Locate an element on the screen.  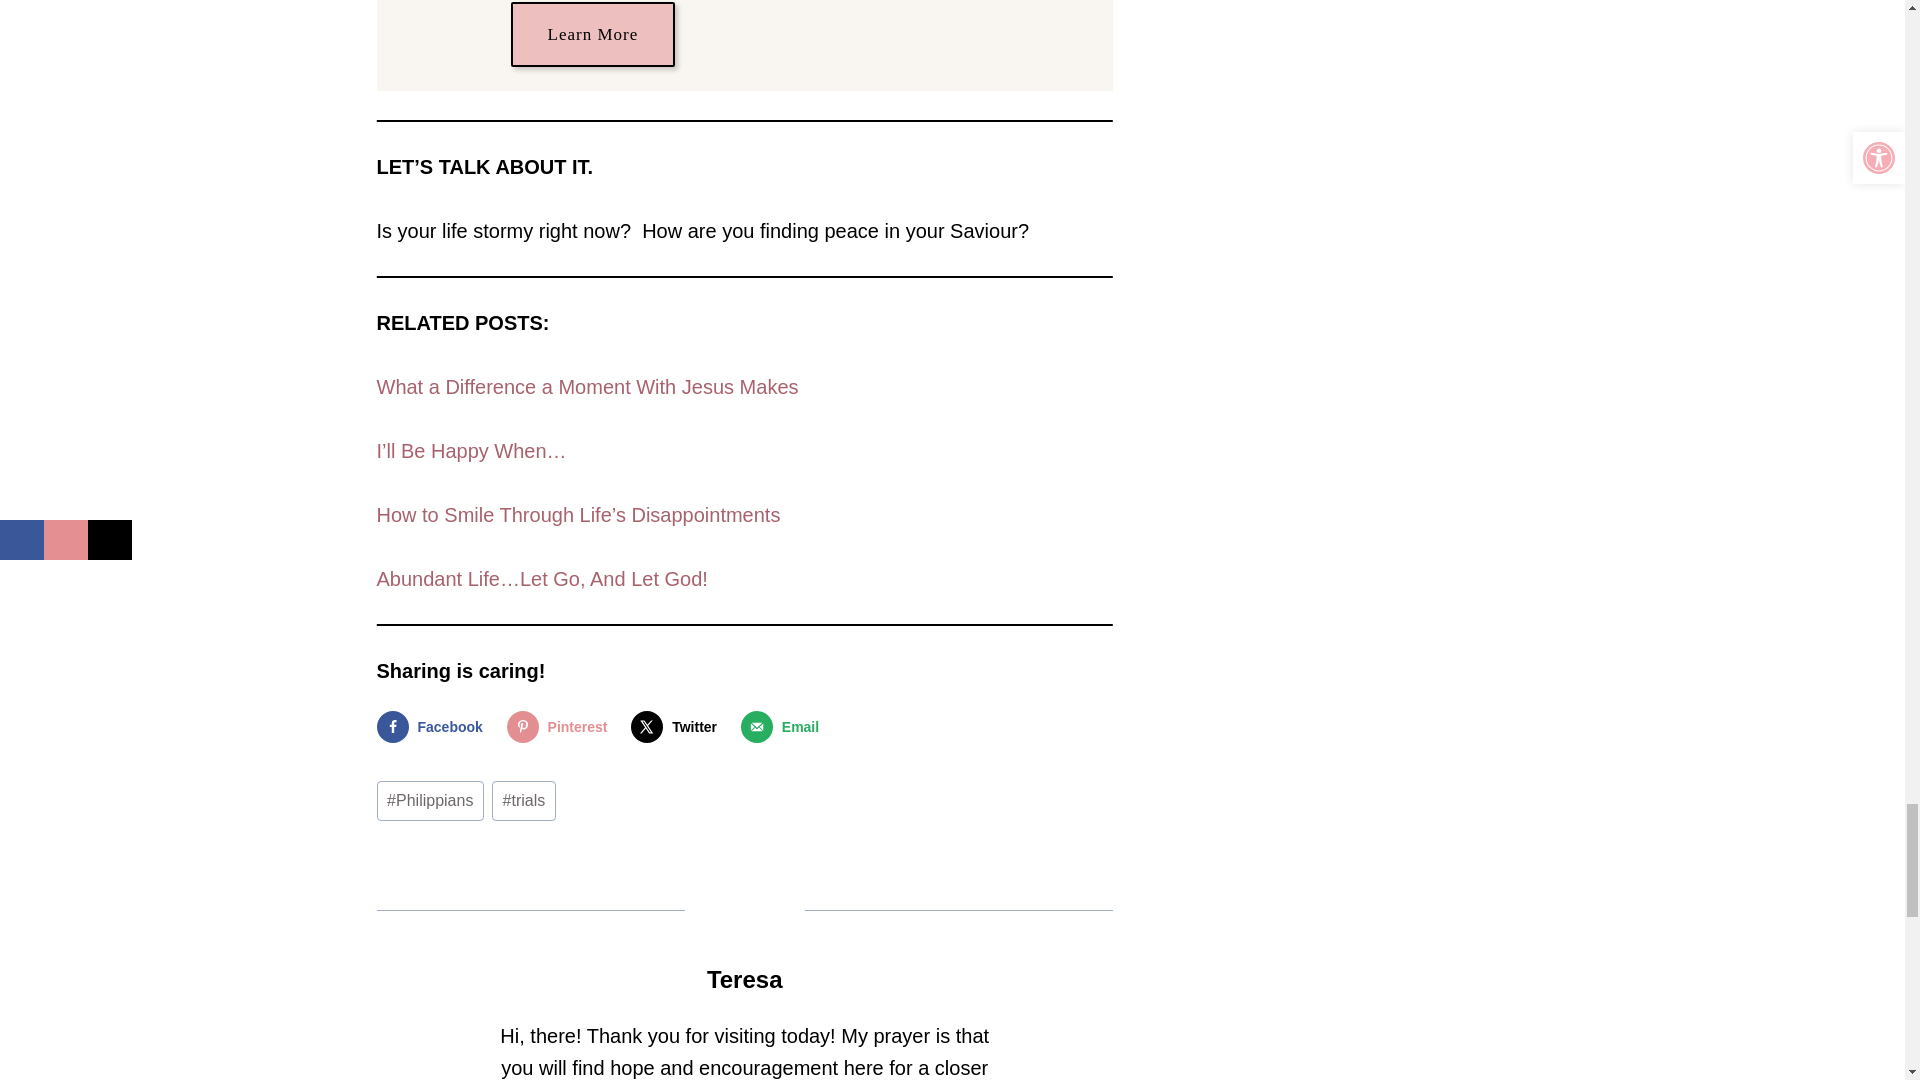
Philippians is located at coordinates (430, 800).